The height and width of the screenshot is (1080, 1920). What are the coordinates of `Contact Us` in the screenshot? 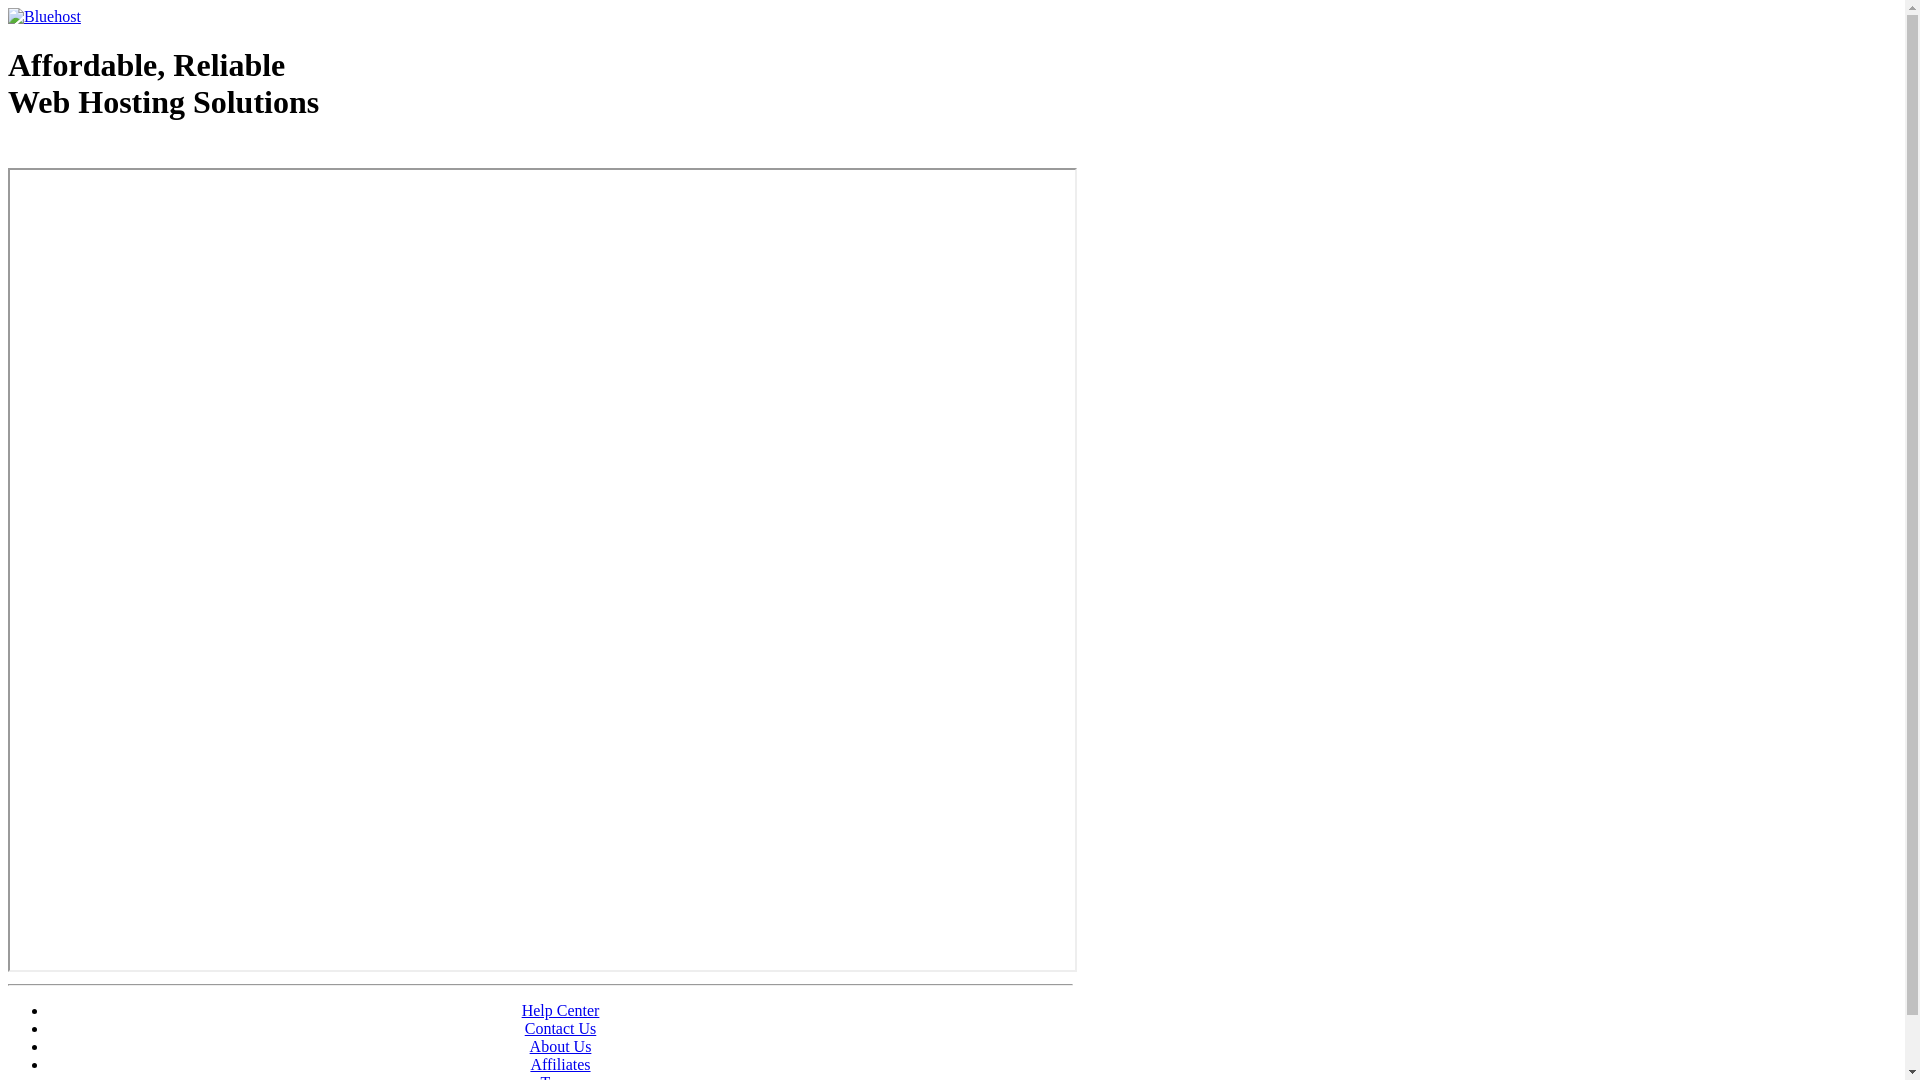 It's located at (561, 1028).